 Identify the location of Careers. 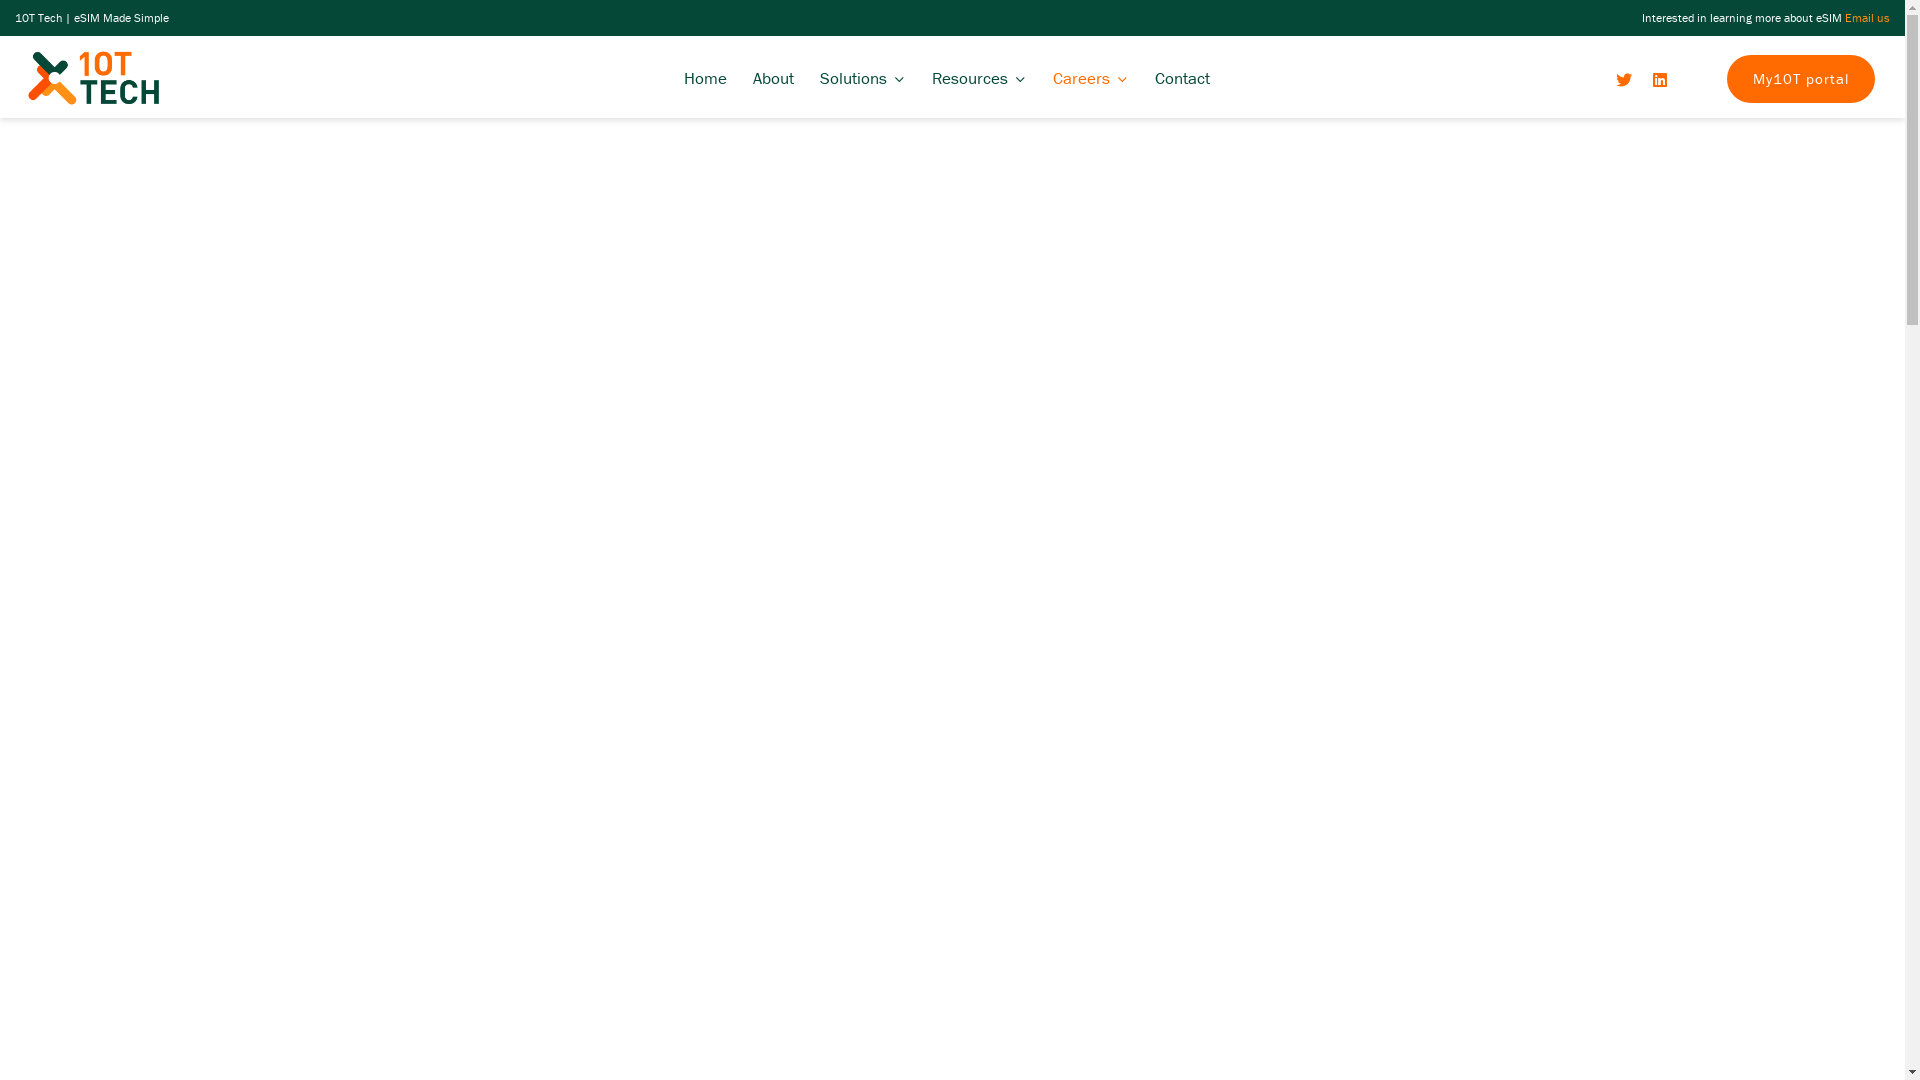
(1091, 78).